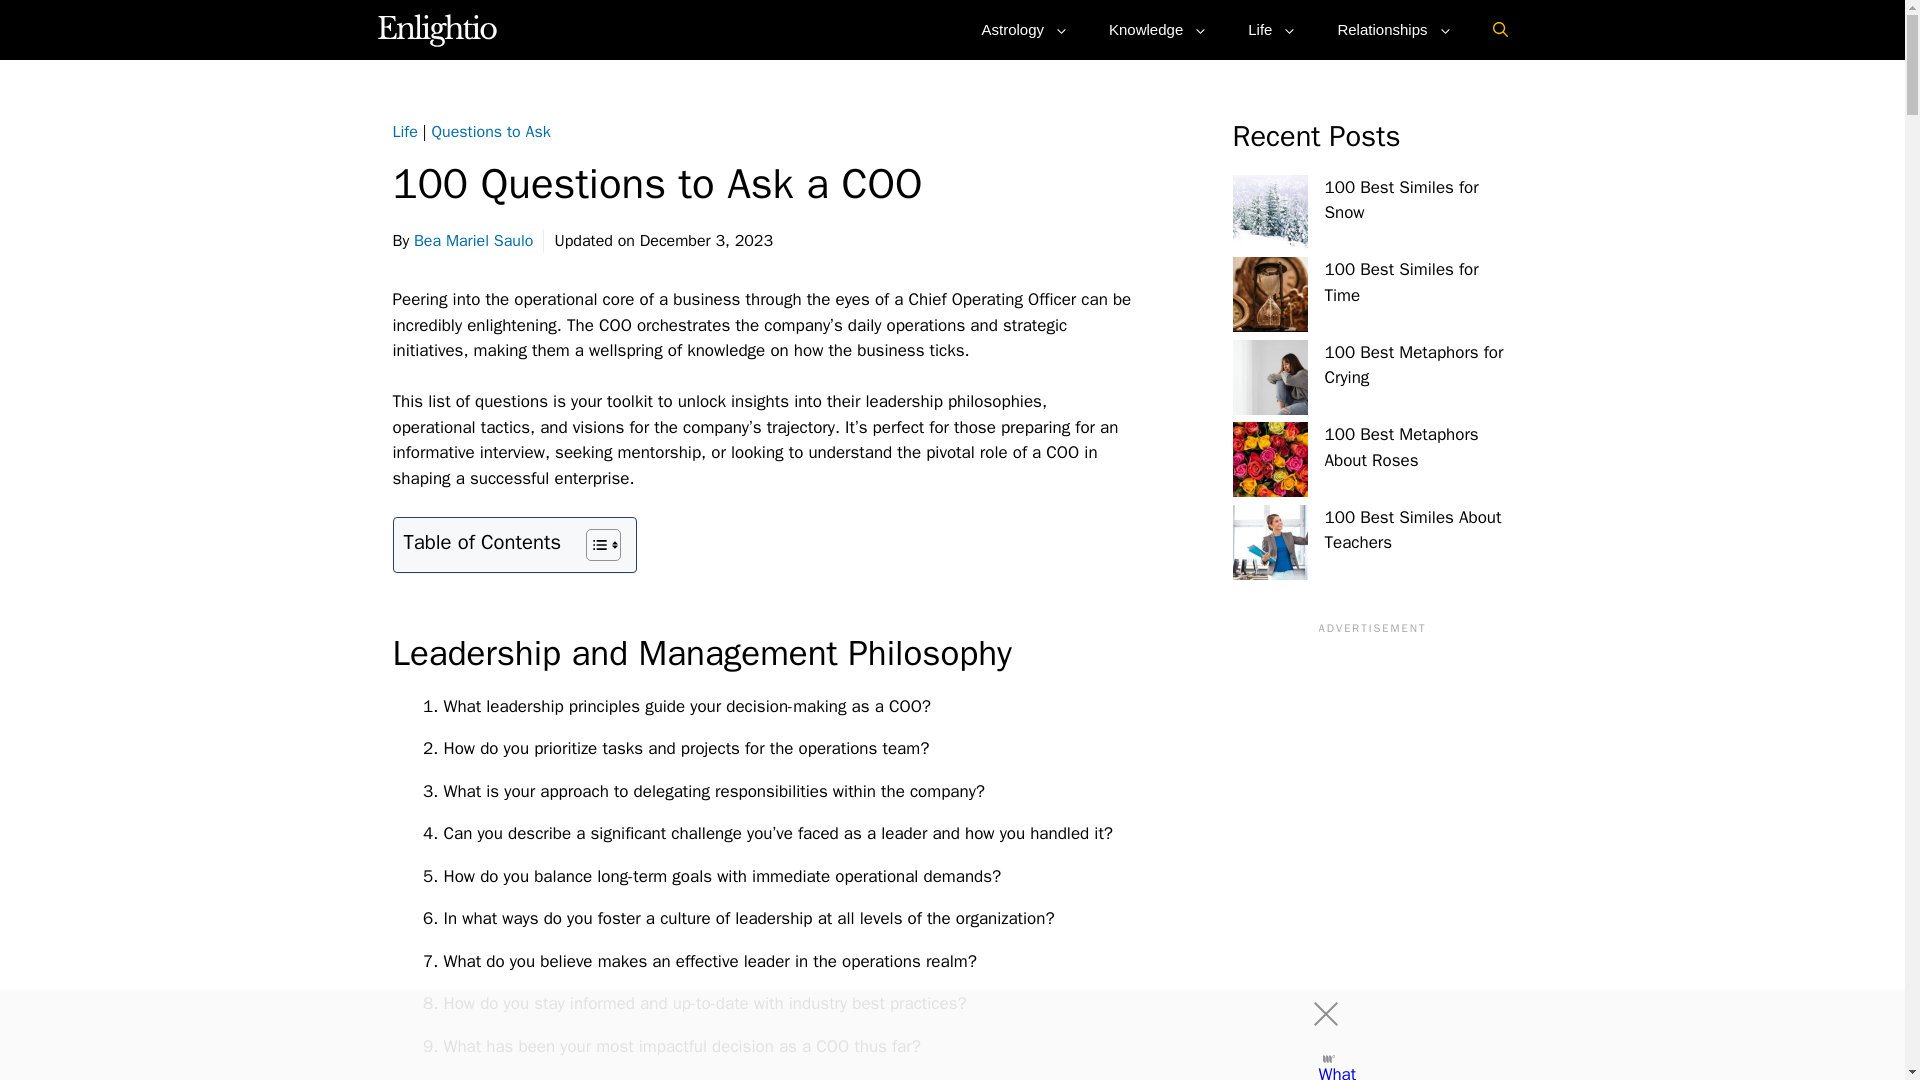  I want to click on Enlightio, so click(438, 30).